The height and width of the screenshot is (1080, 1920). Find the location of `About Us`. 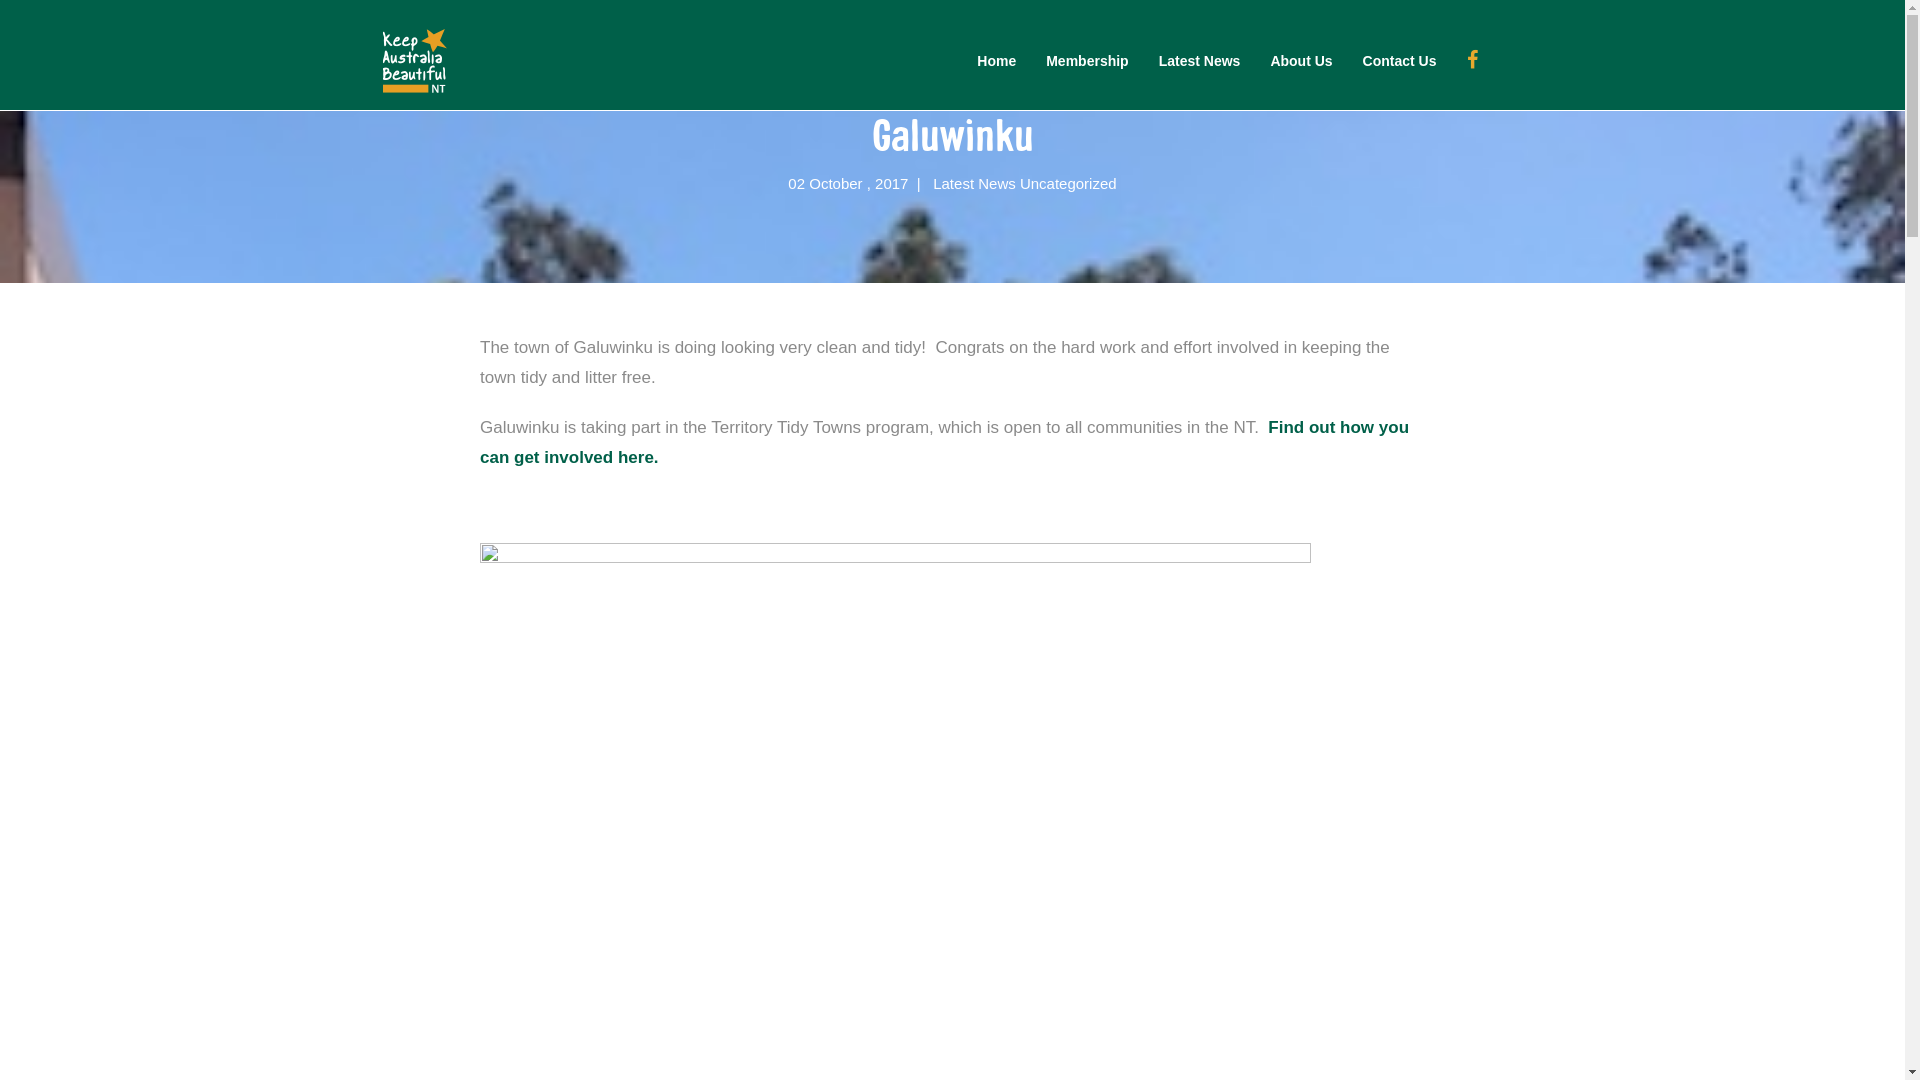

About Us is located at coordinates (1301, 61).